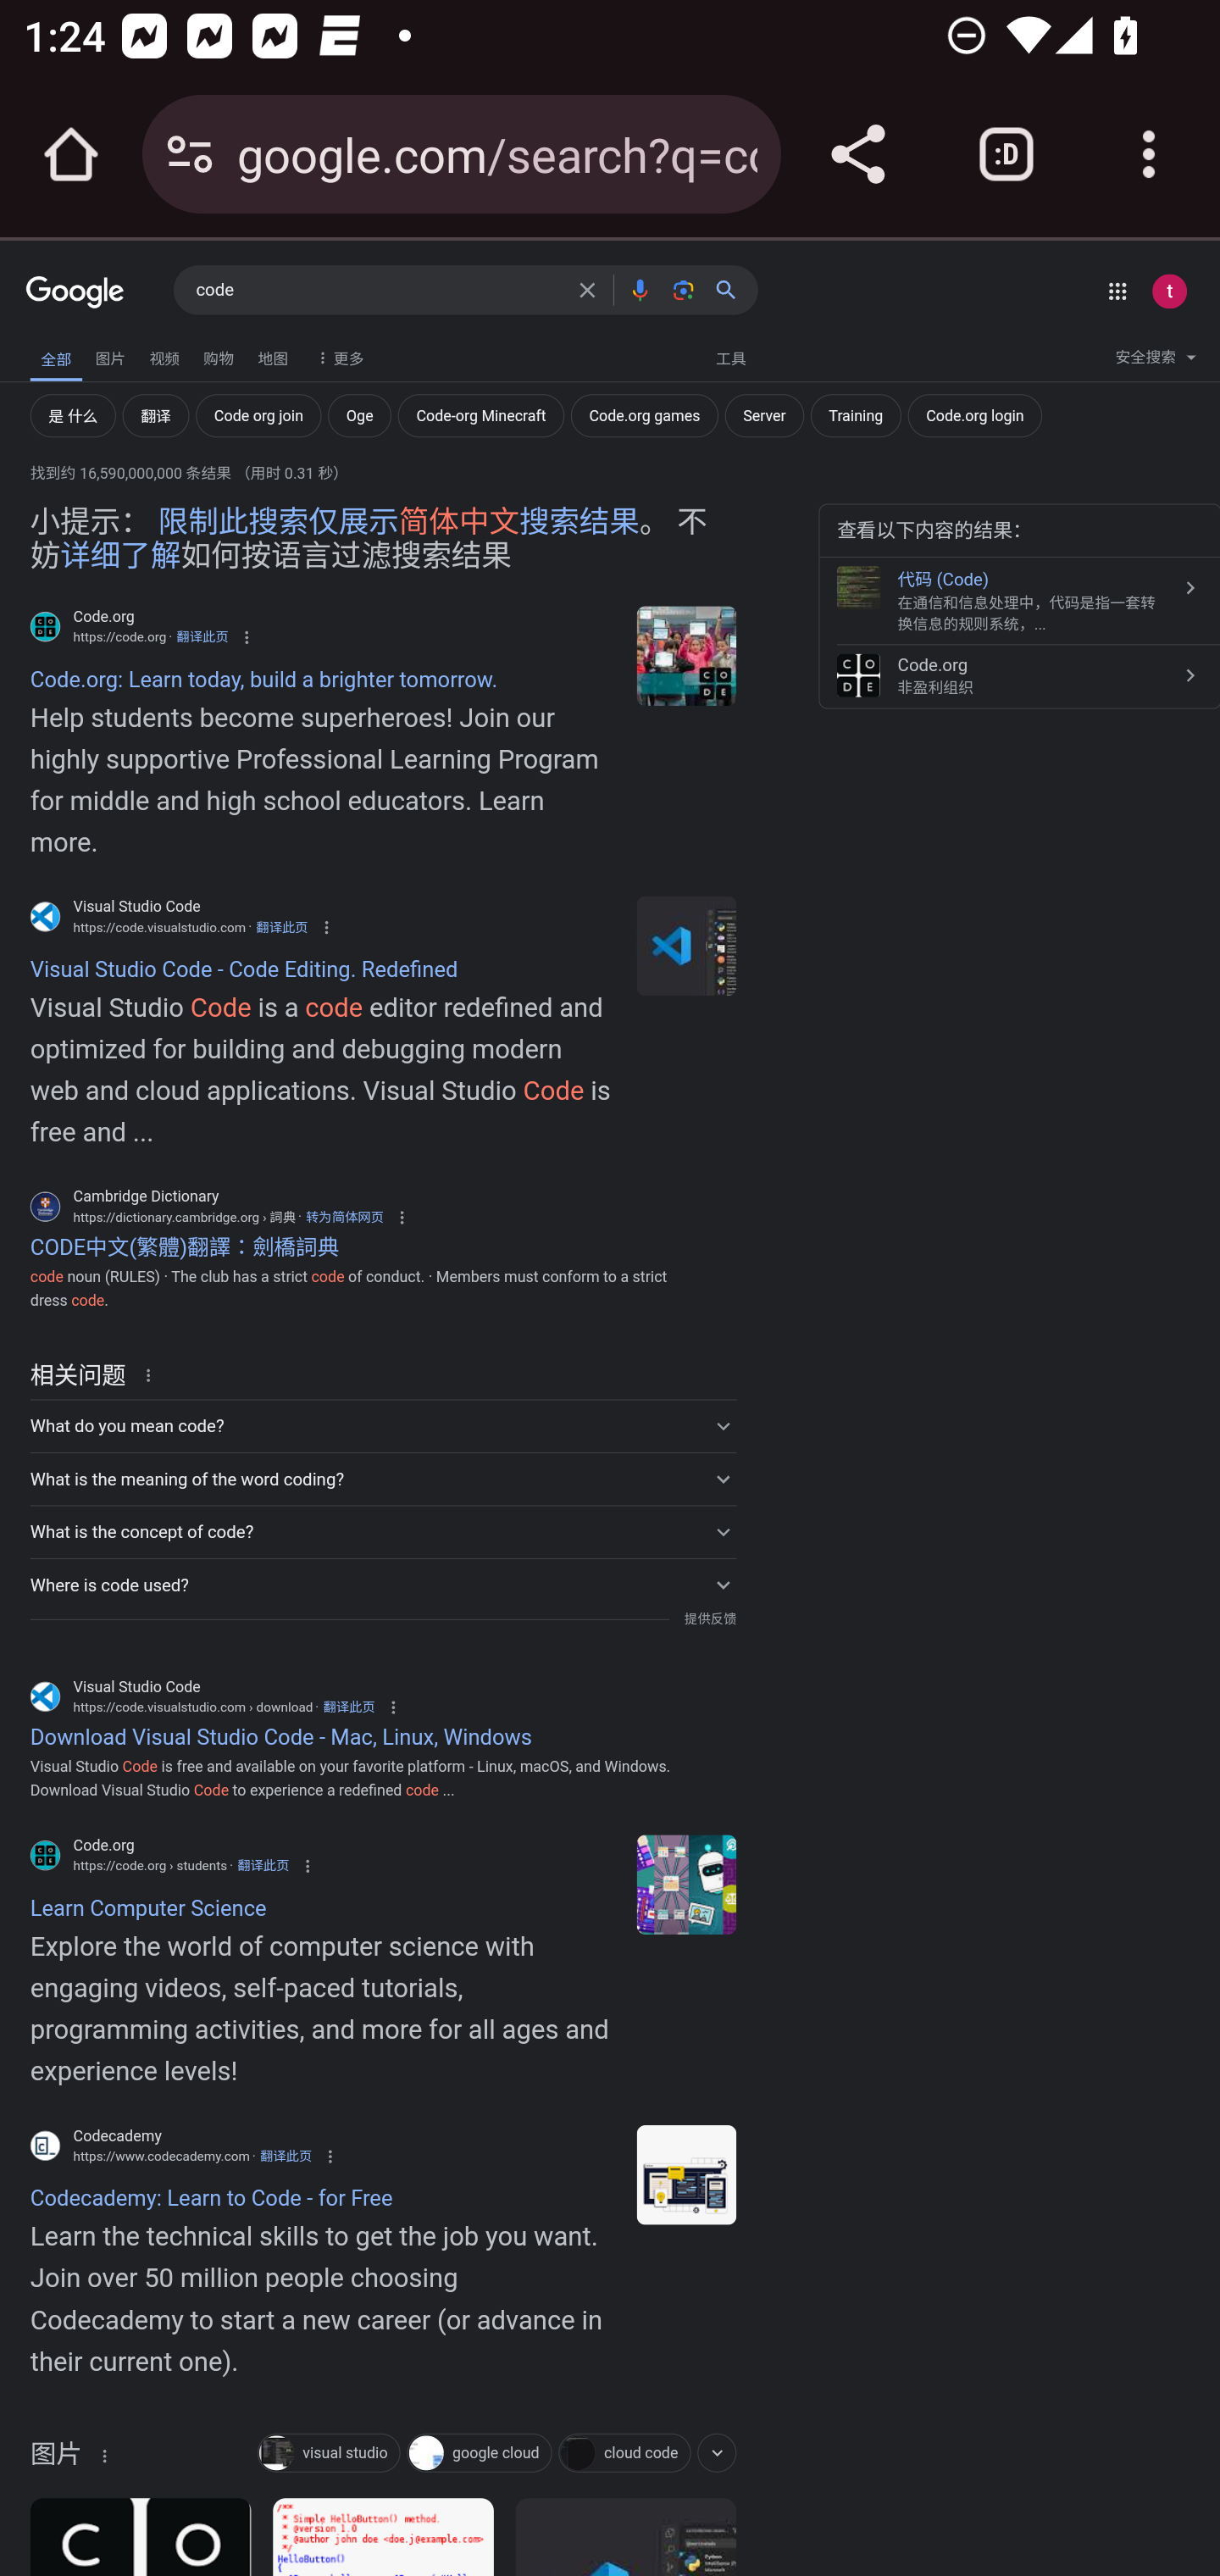 This screenshot has width=1220, height=2576. Describe the element at coordinates (730, 356) in the screenshot. I see `工具` at that location.